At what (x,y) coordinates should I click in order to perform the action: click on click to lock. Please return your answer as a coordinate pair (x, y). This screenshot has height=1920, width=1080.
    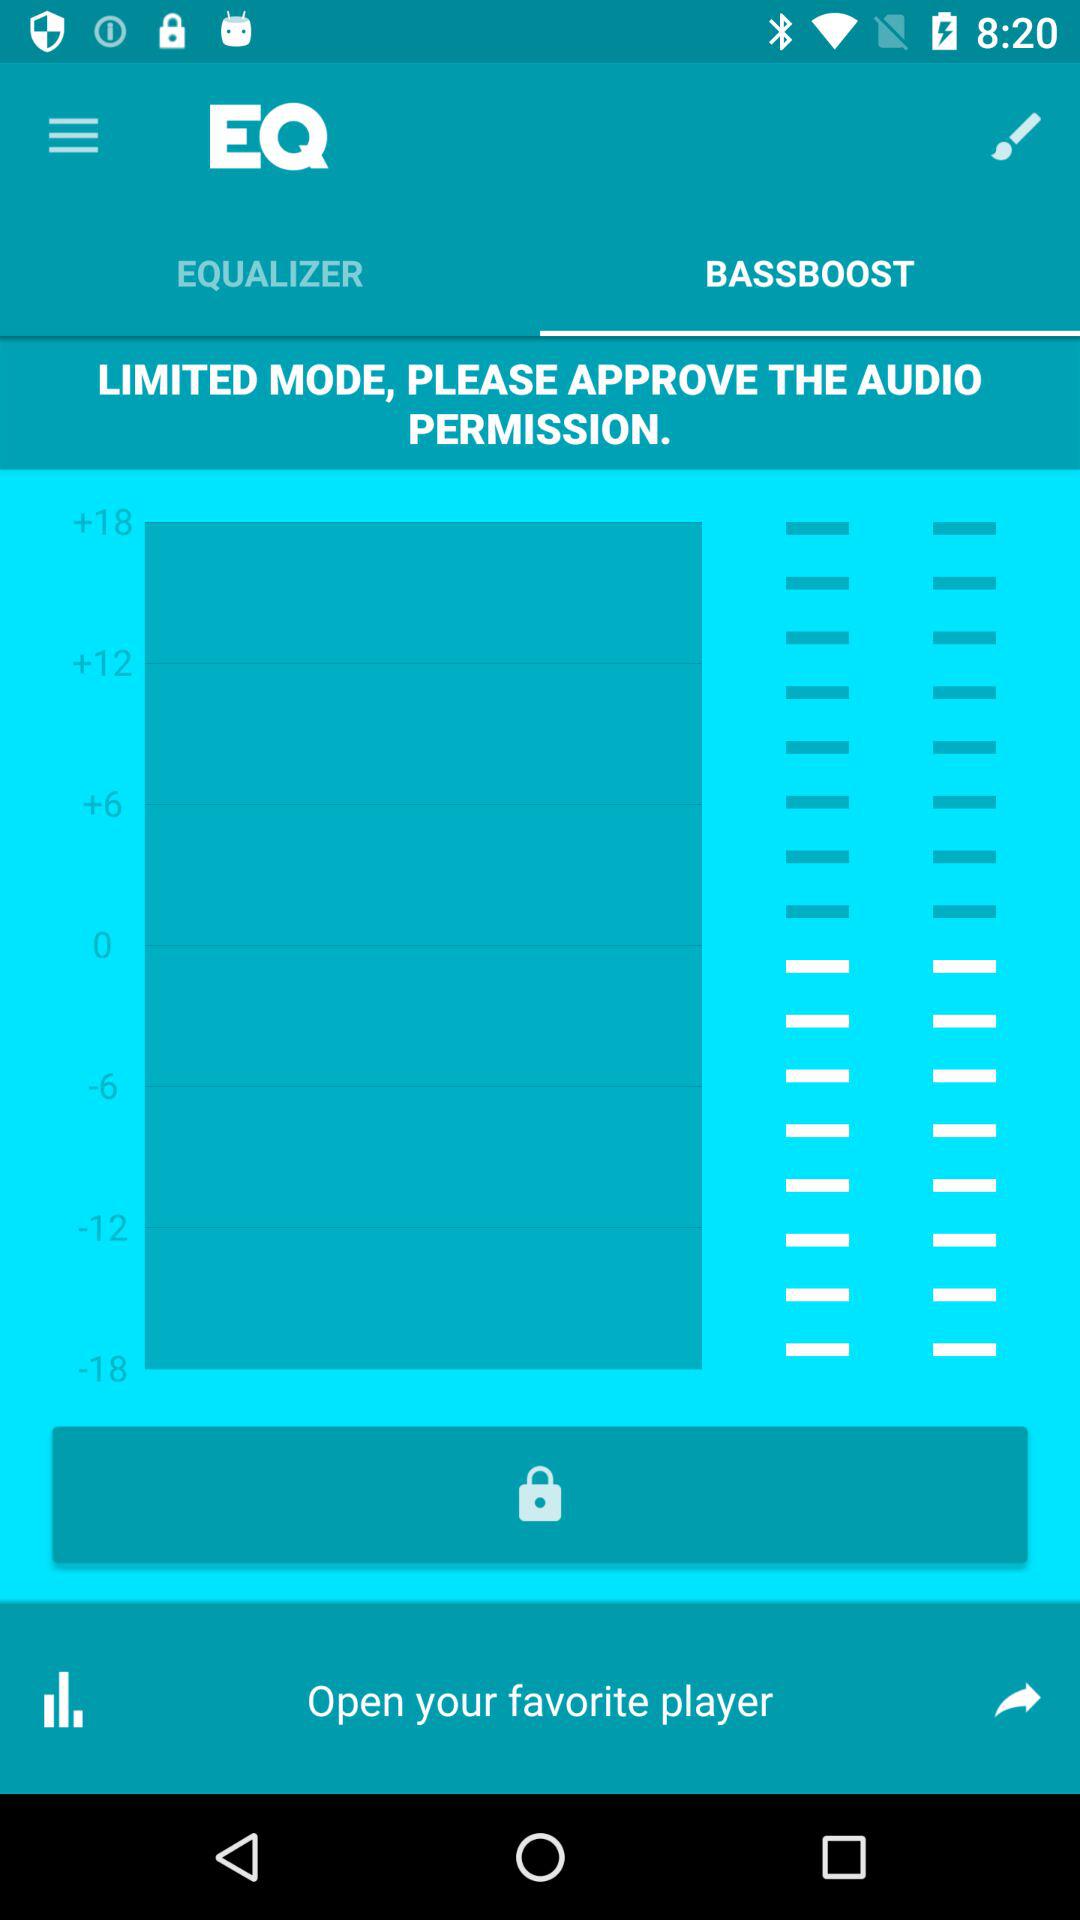
    Looking at the image, I should click on (540, 1494).